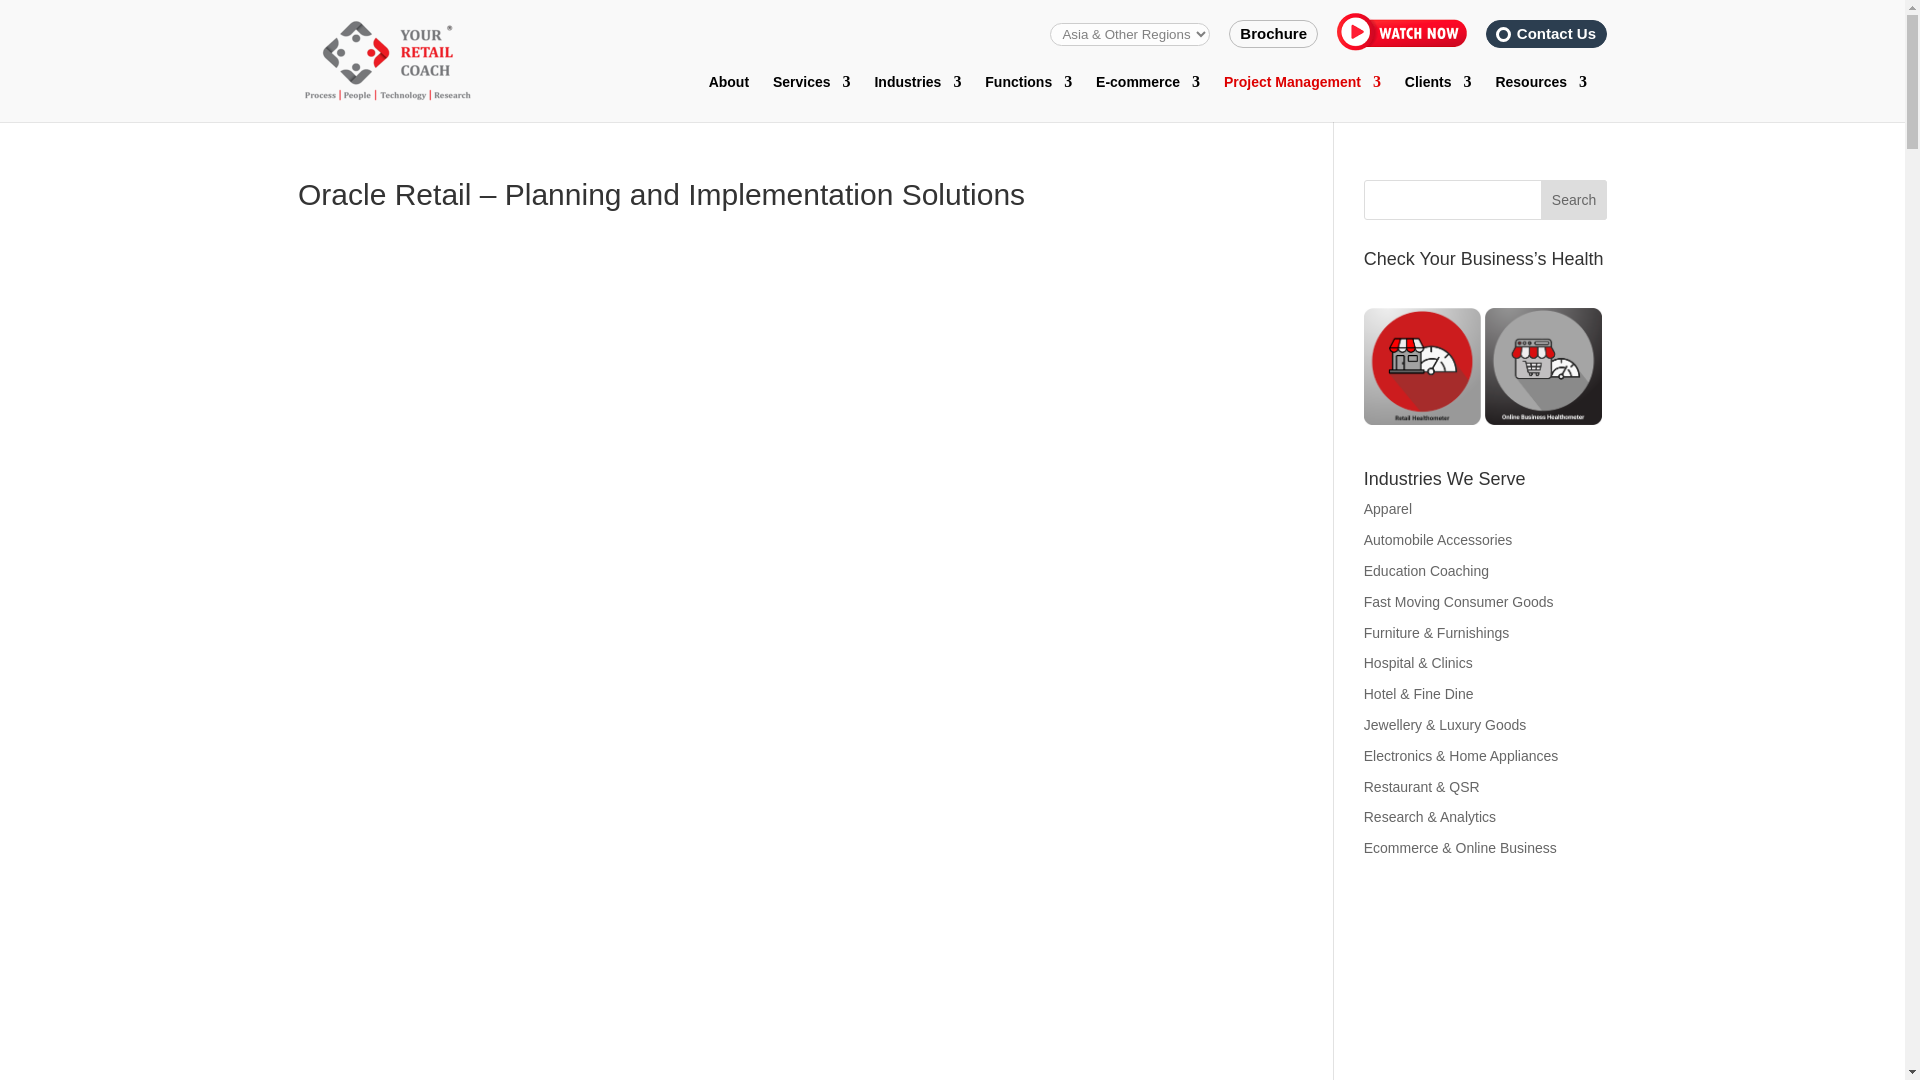 The height and width of the screenshot is (1080, 1920). Describe the element at coordinates (1574, 200) in the screenshot. I see `Search` at that location.